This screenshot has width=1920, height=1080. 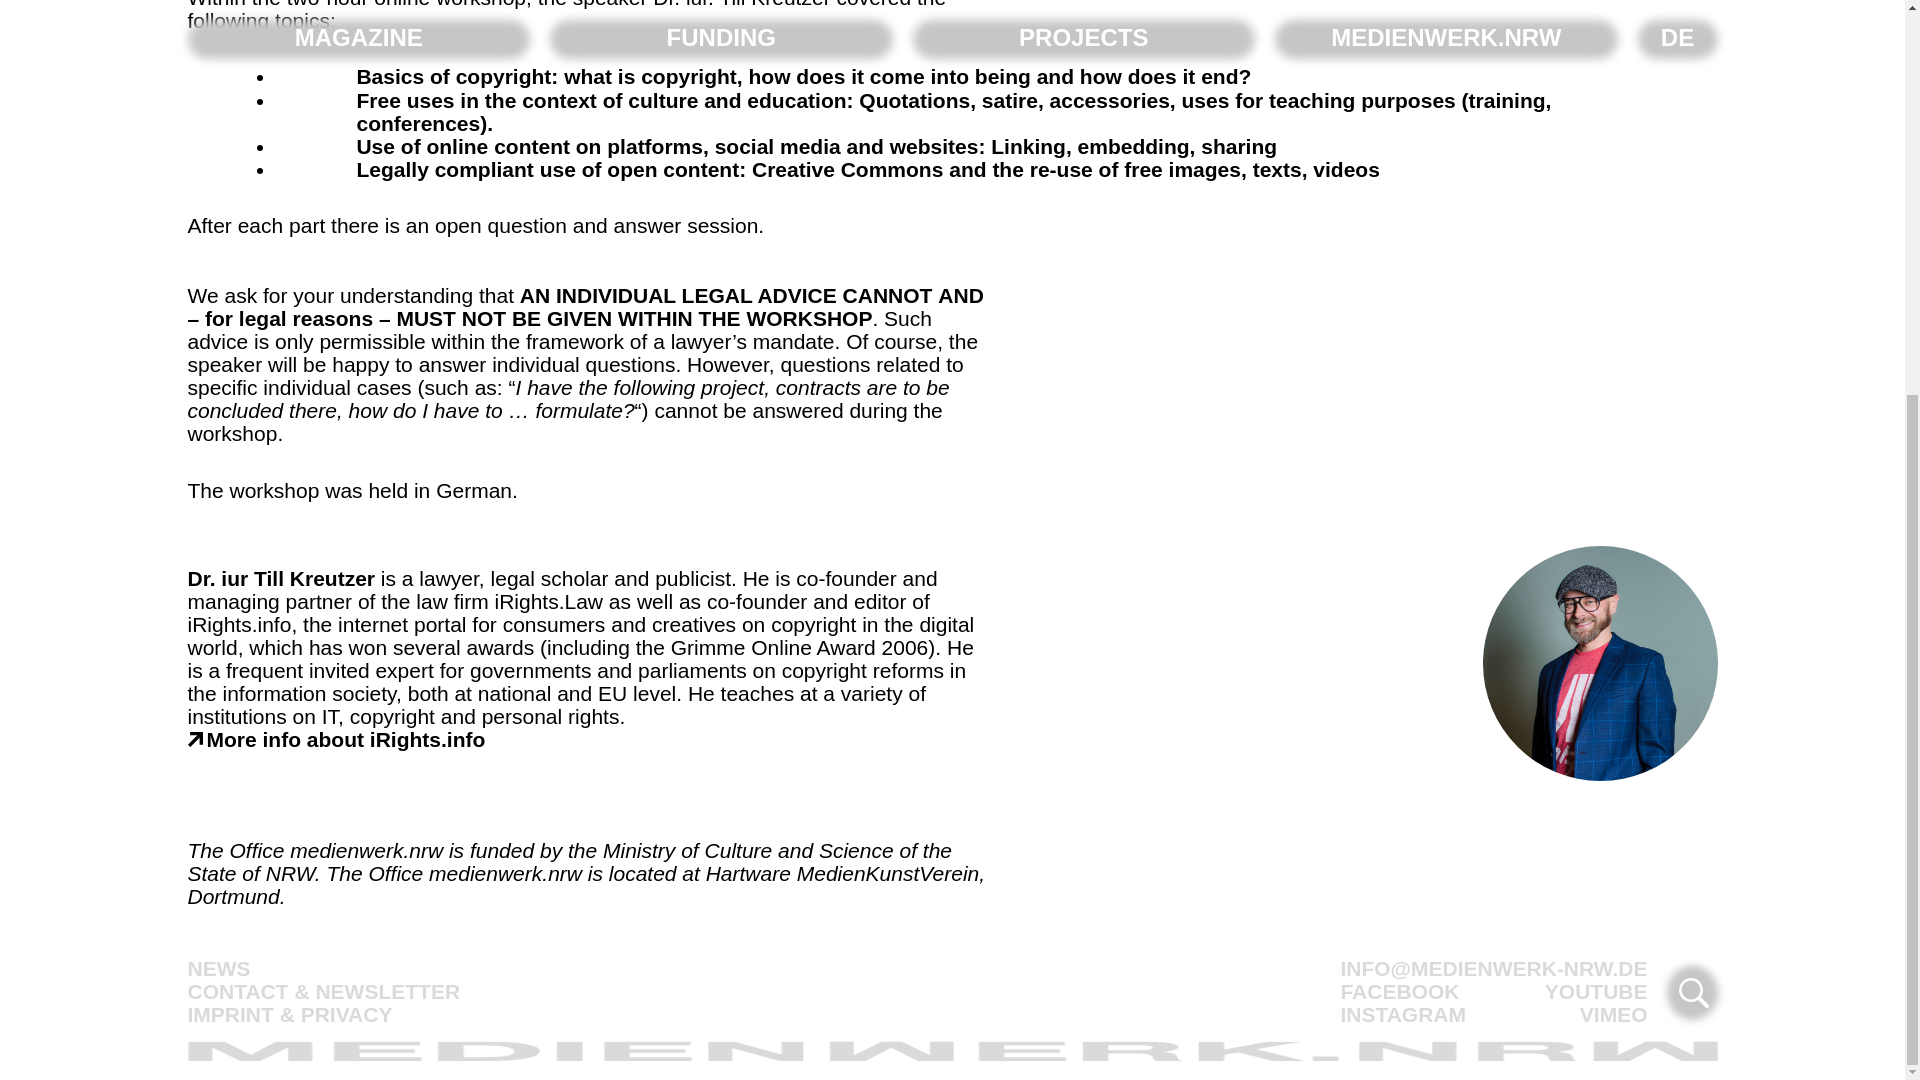 What do you see at coordinates (1614, 1014) in the screenshot?
I see `VIMEO` at bounding box center [1614, 1014].